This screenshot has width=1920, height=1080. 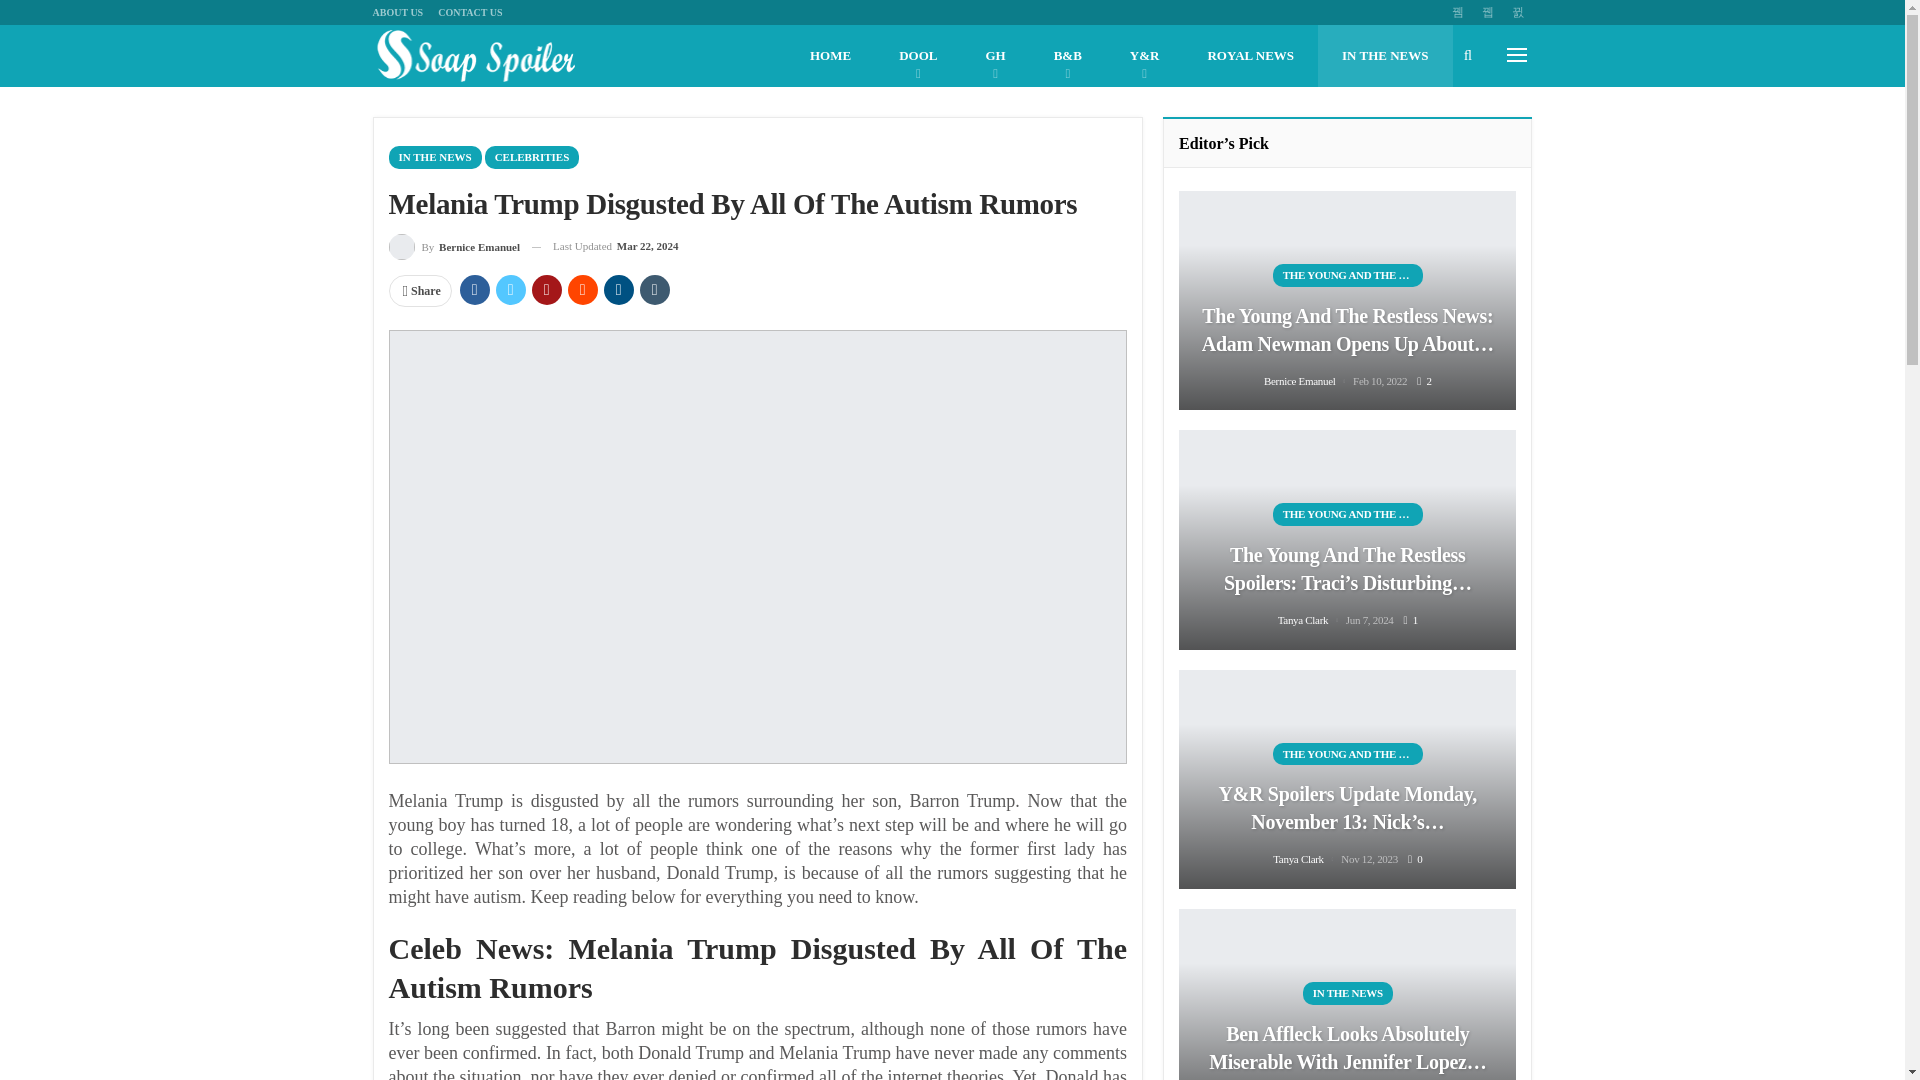 I want to click on ROYAL NEWS, so click(x=1250, y=56).